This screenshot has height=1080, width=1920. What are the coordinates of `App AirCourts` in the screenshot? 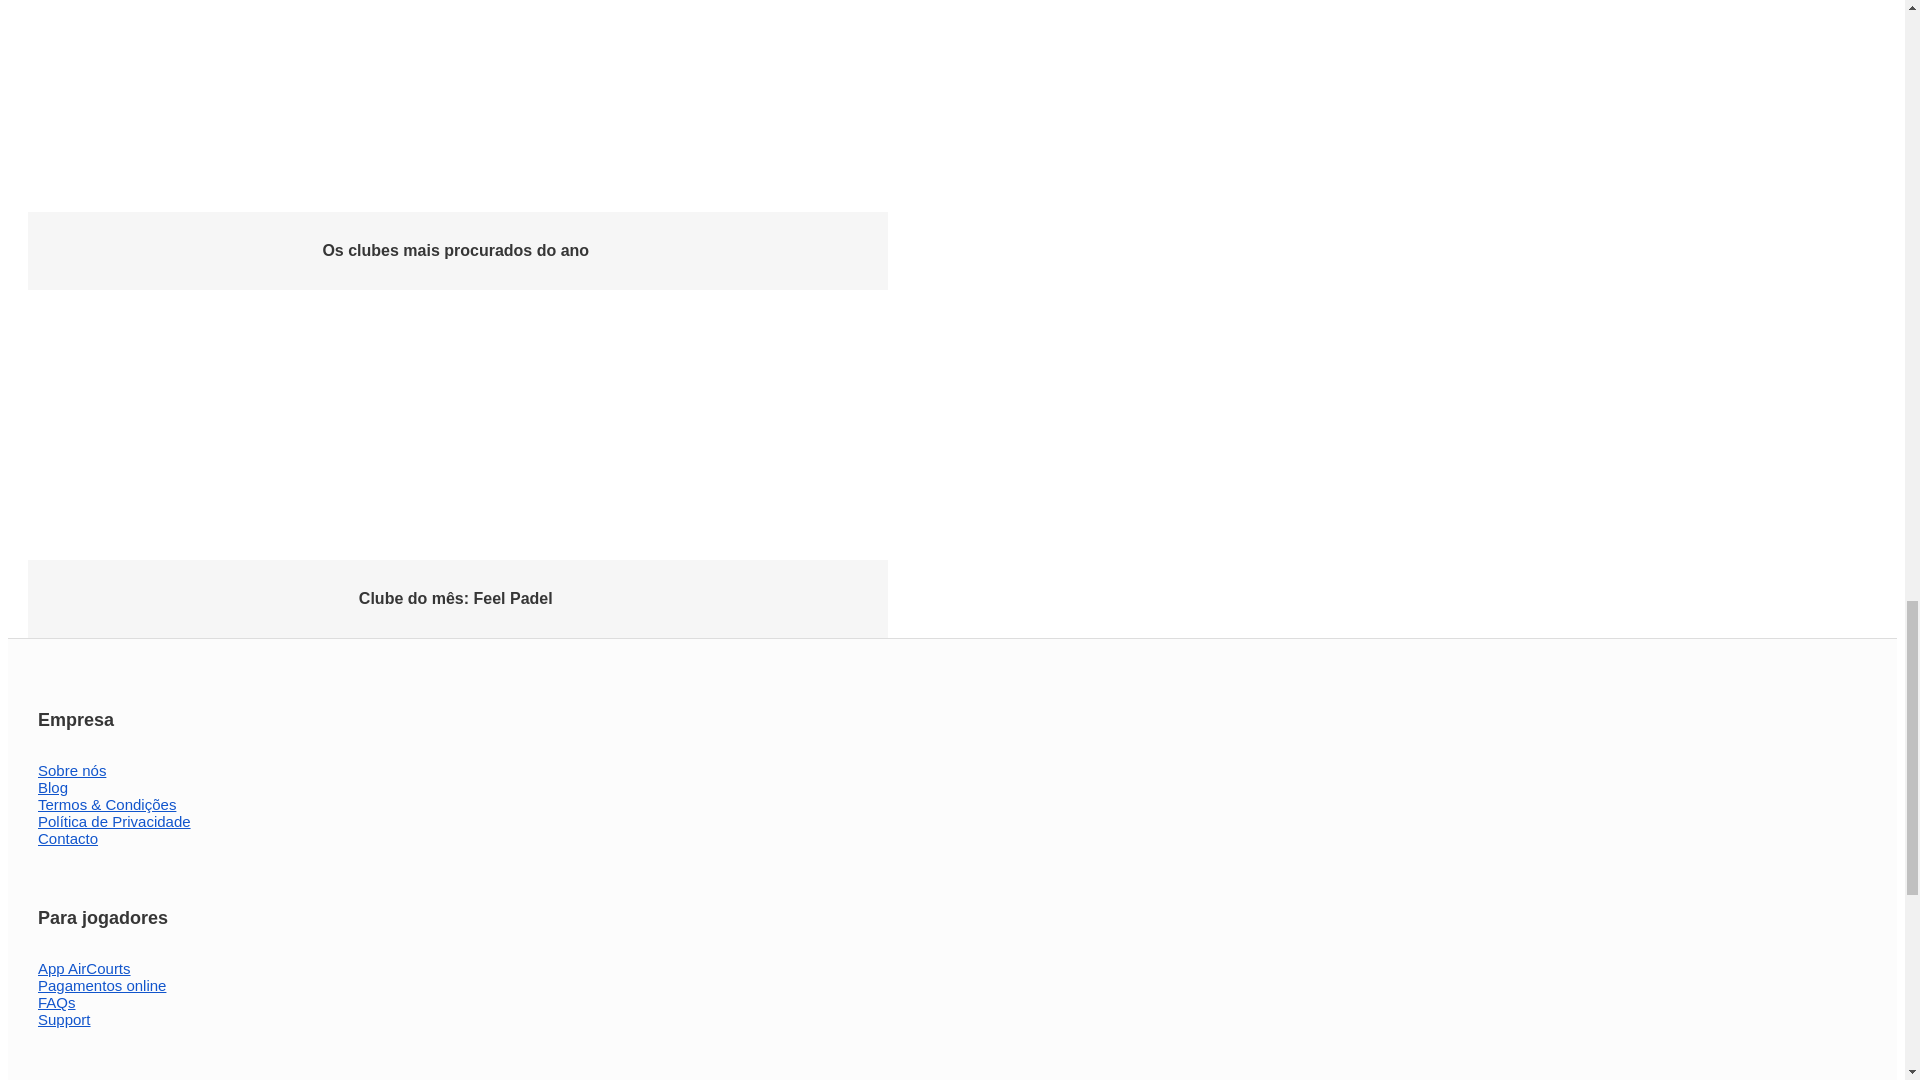 It's located at (84, 970).